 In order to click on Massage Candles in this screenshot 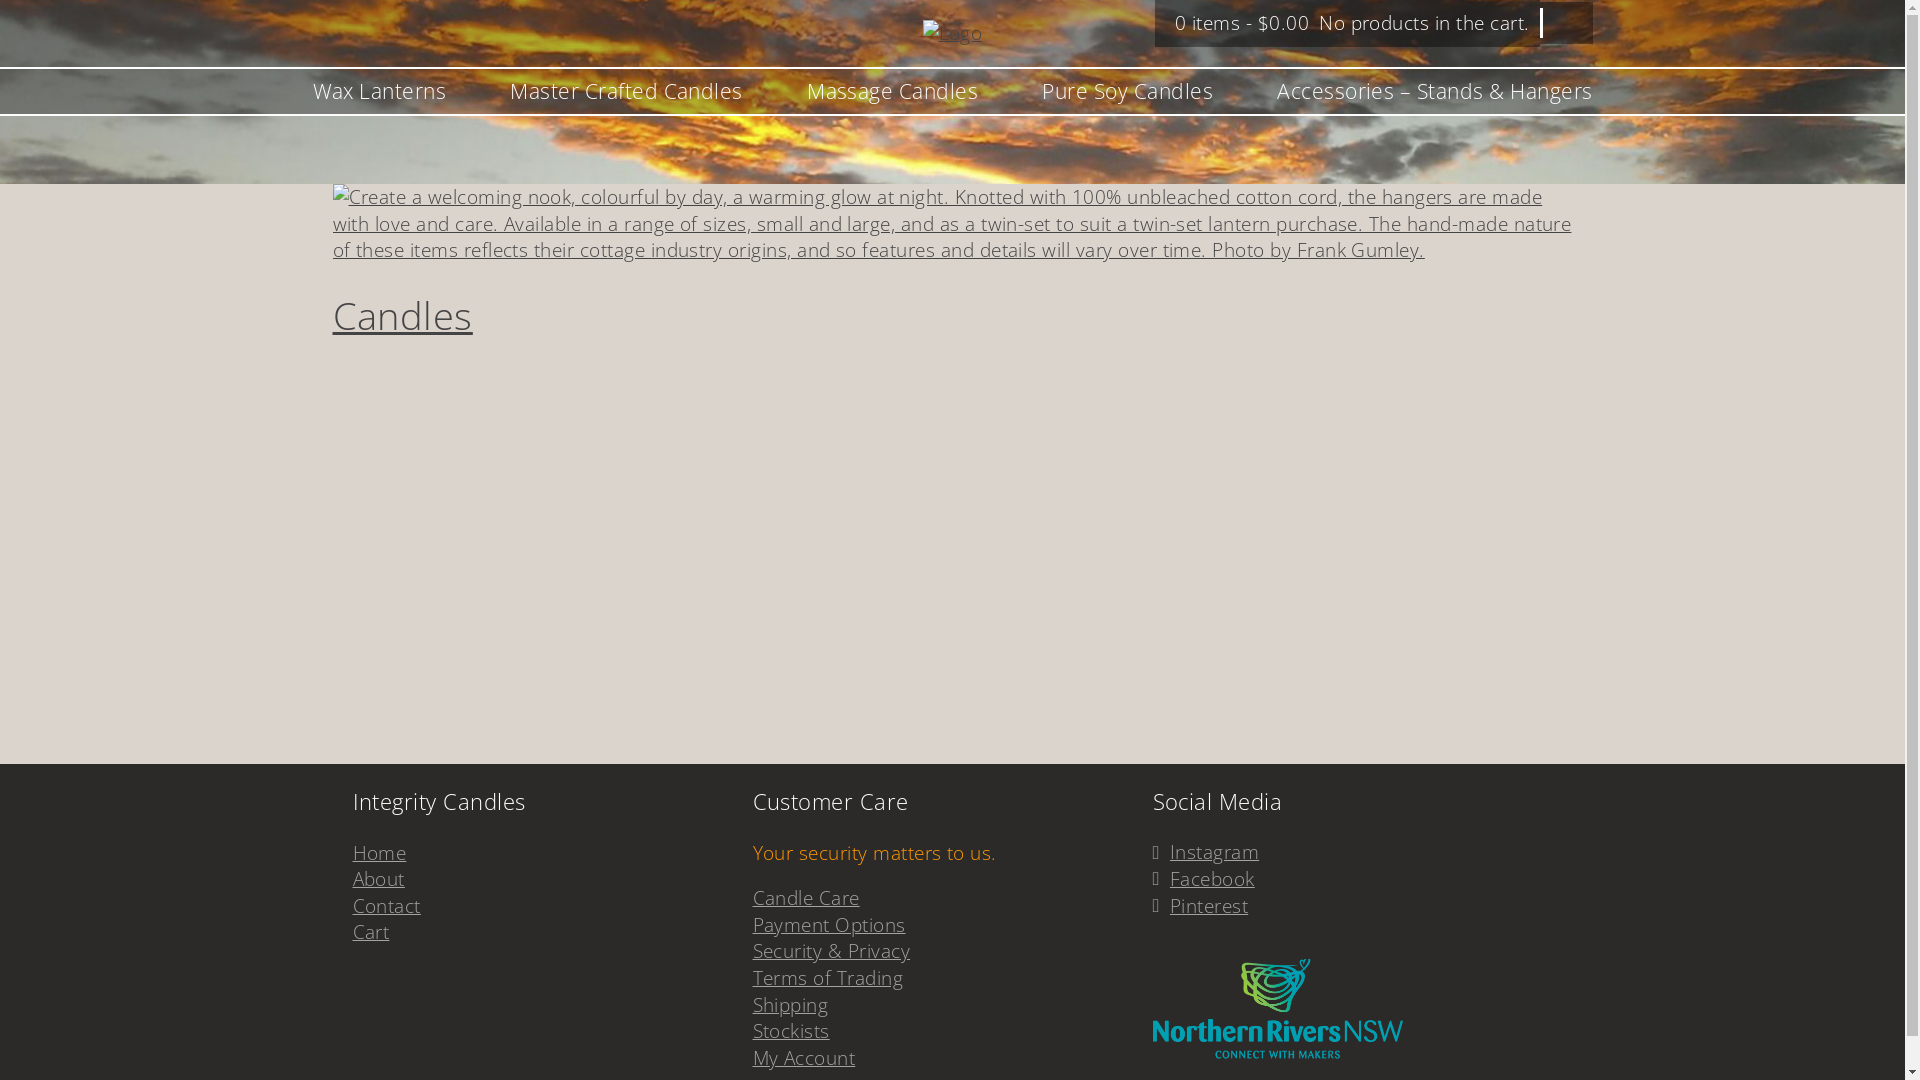, I will do `click(892, 92)`.